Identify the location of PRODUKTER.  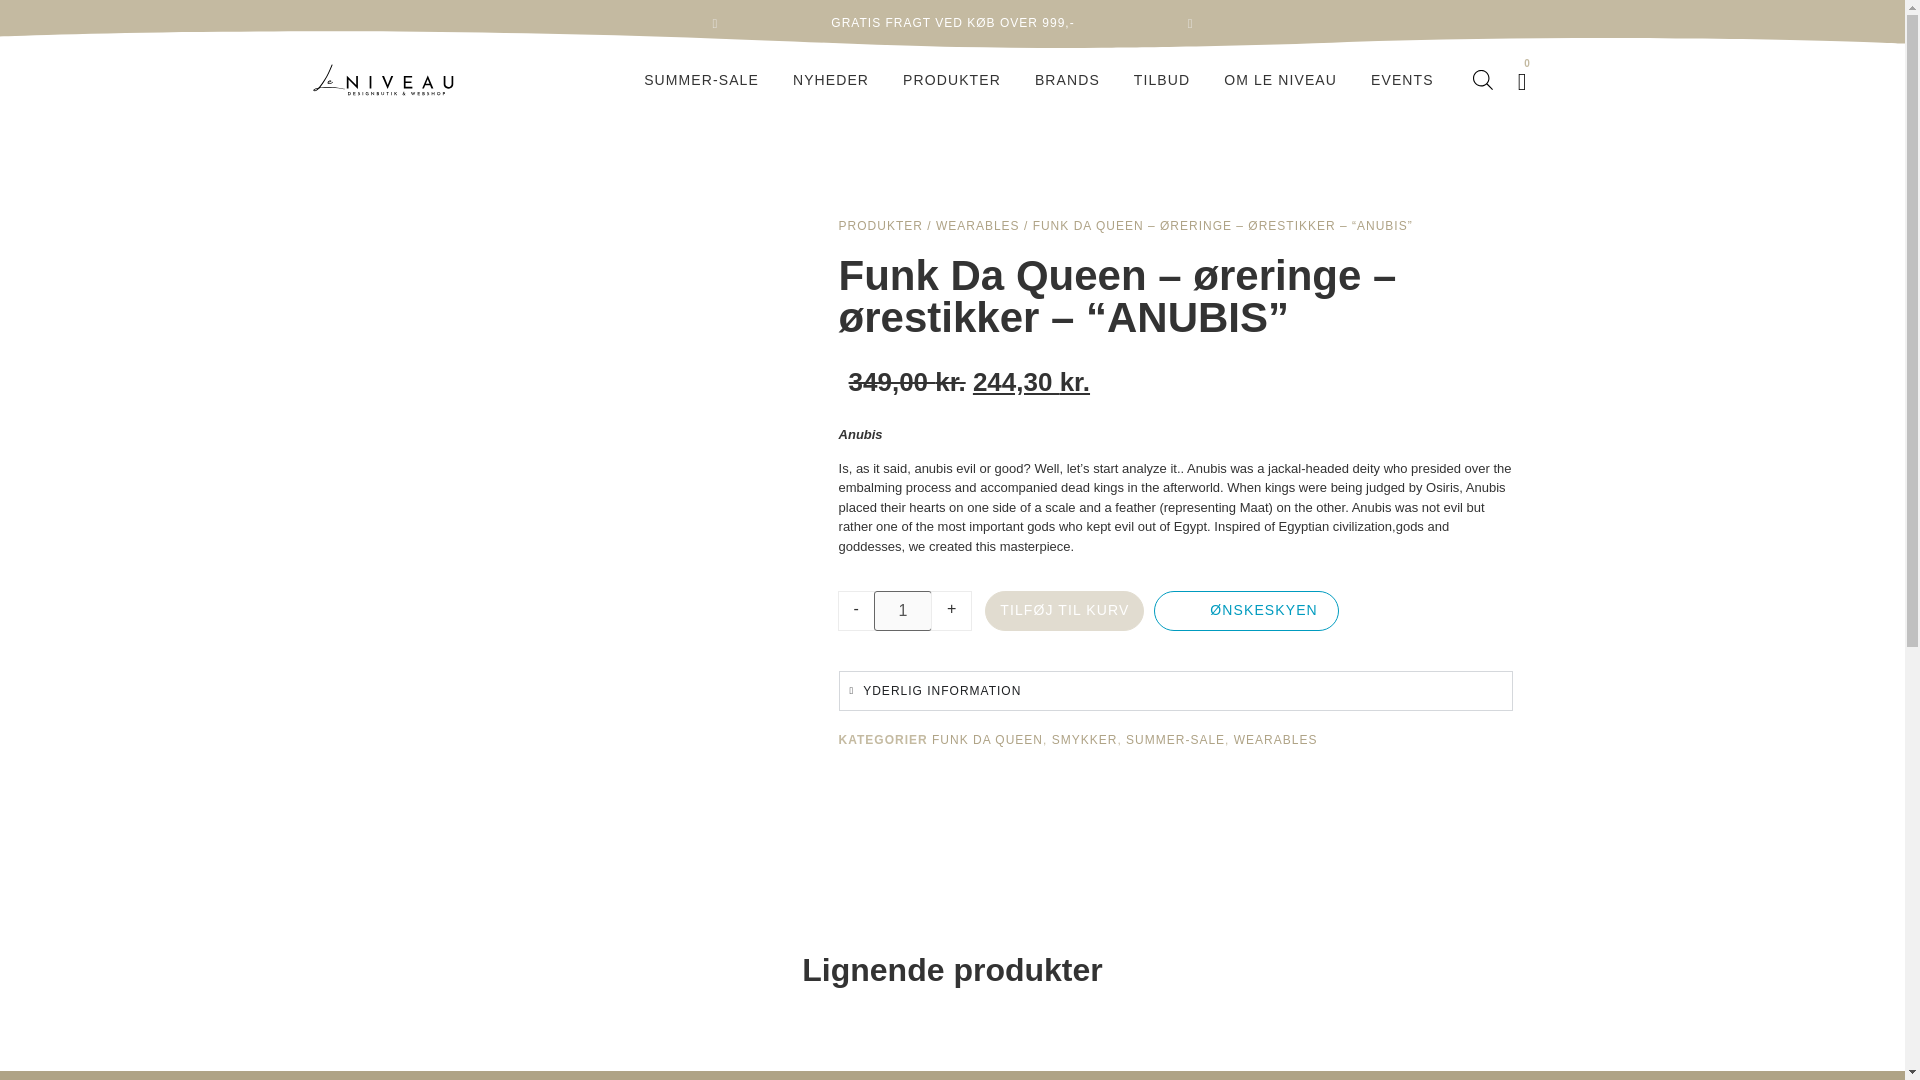
(952, 80).